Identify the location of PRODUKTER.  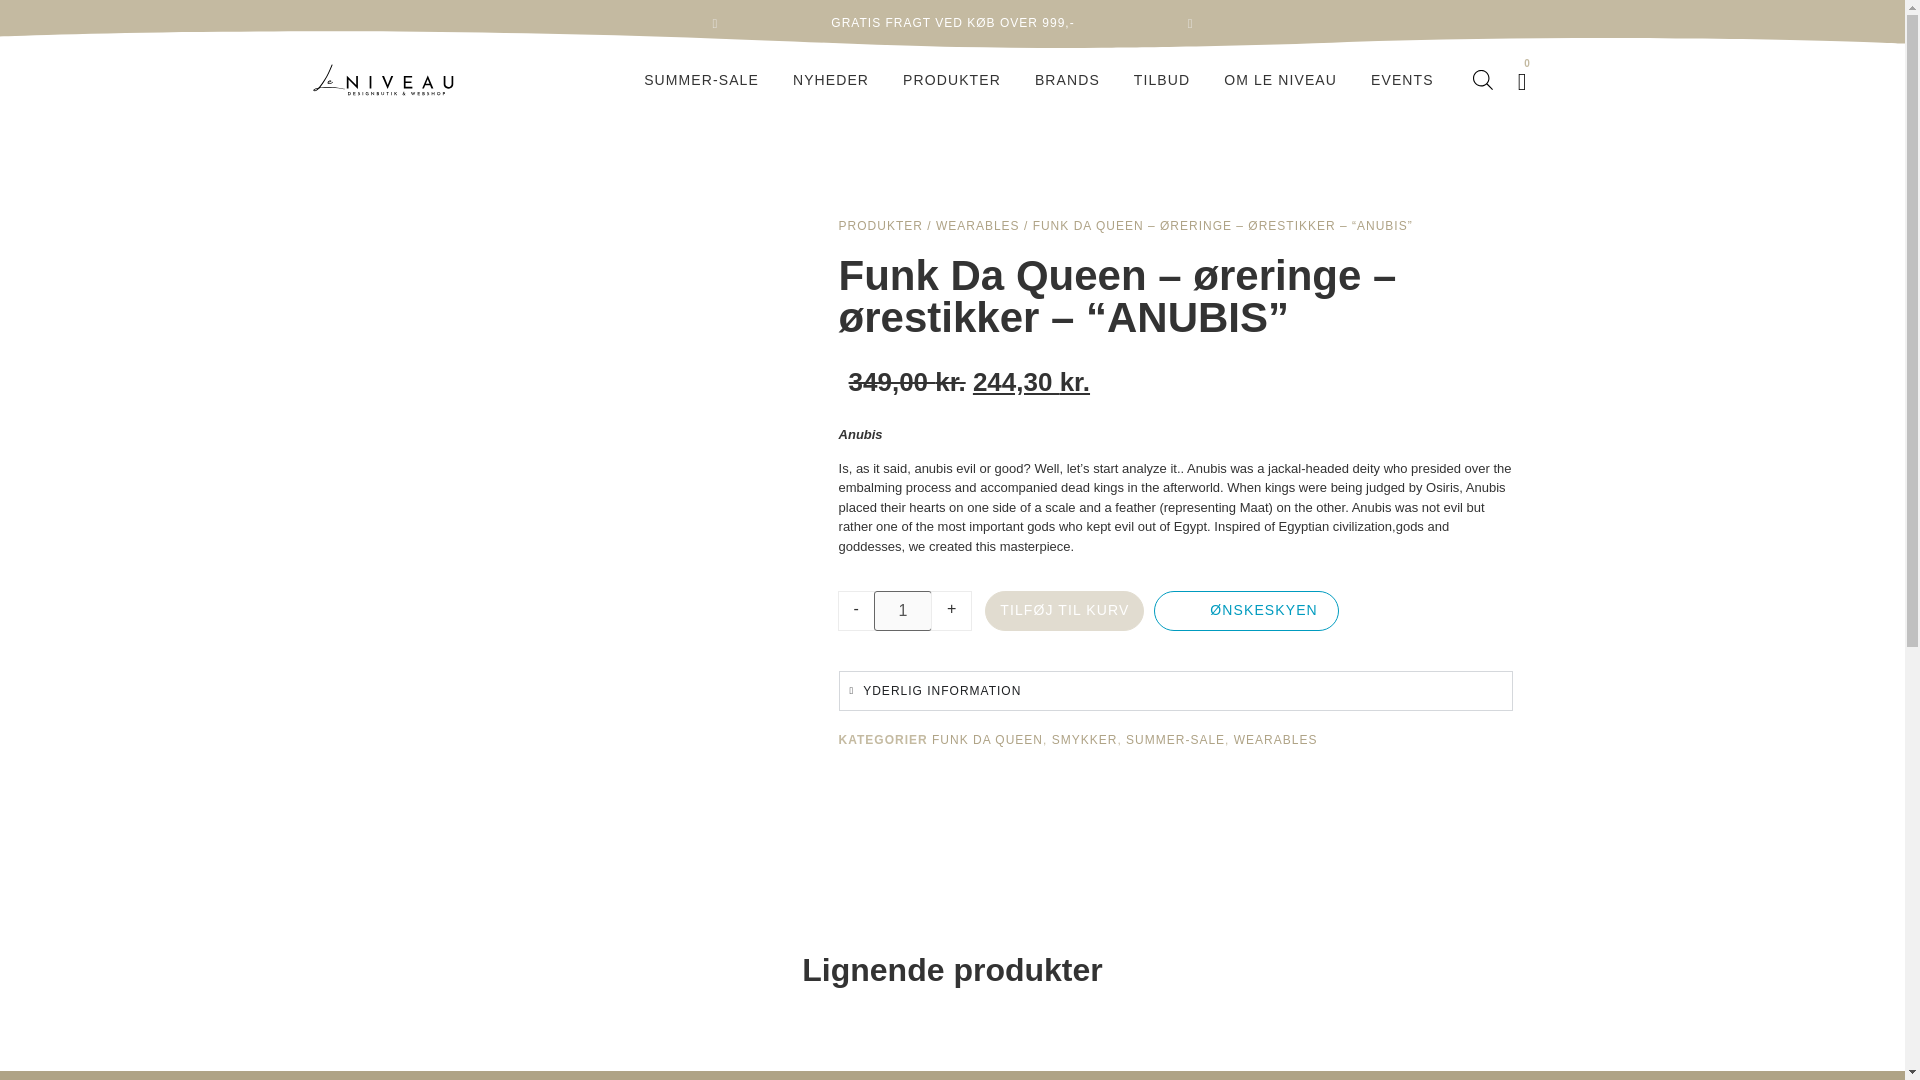
(952, 80).